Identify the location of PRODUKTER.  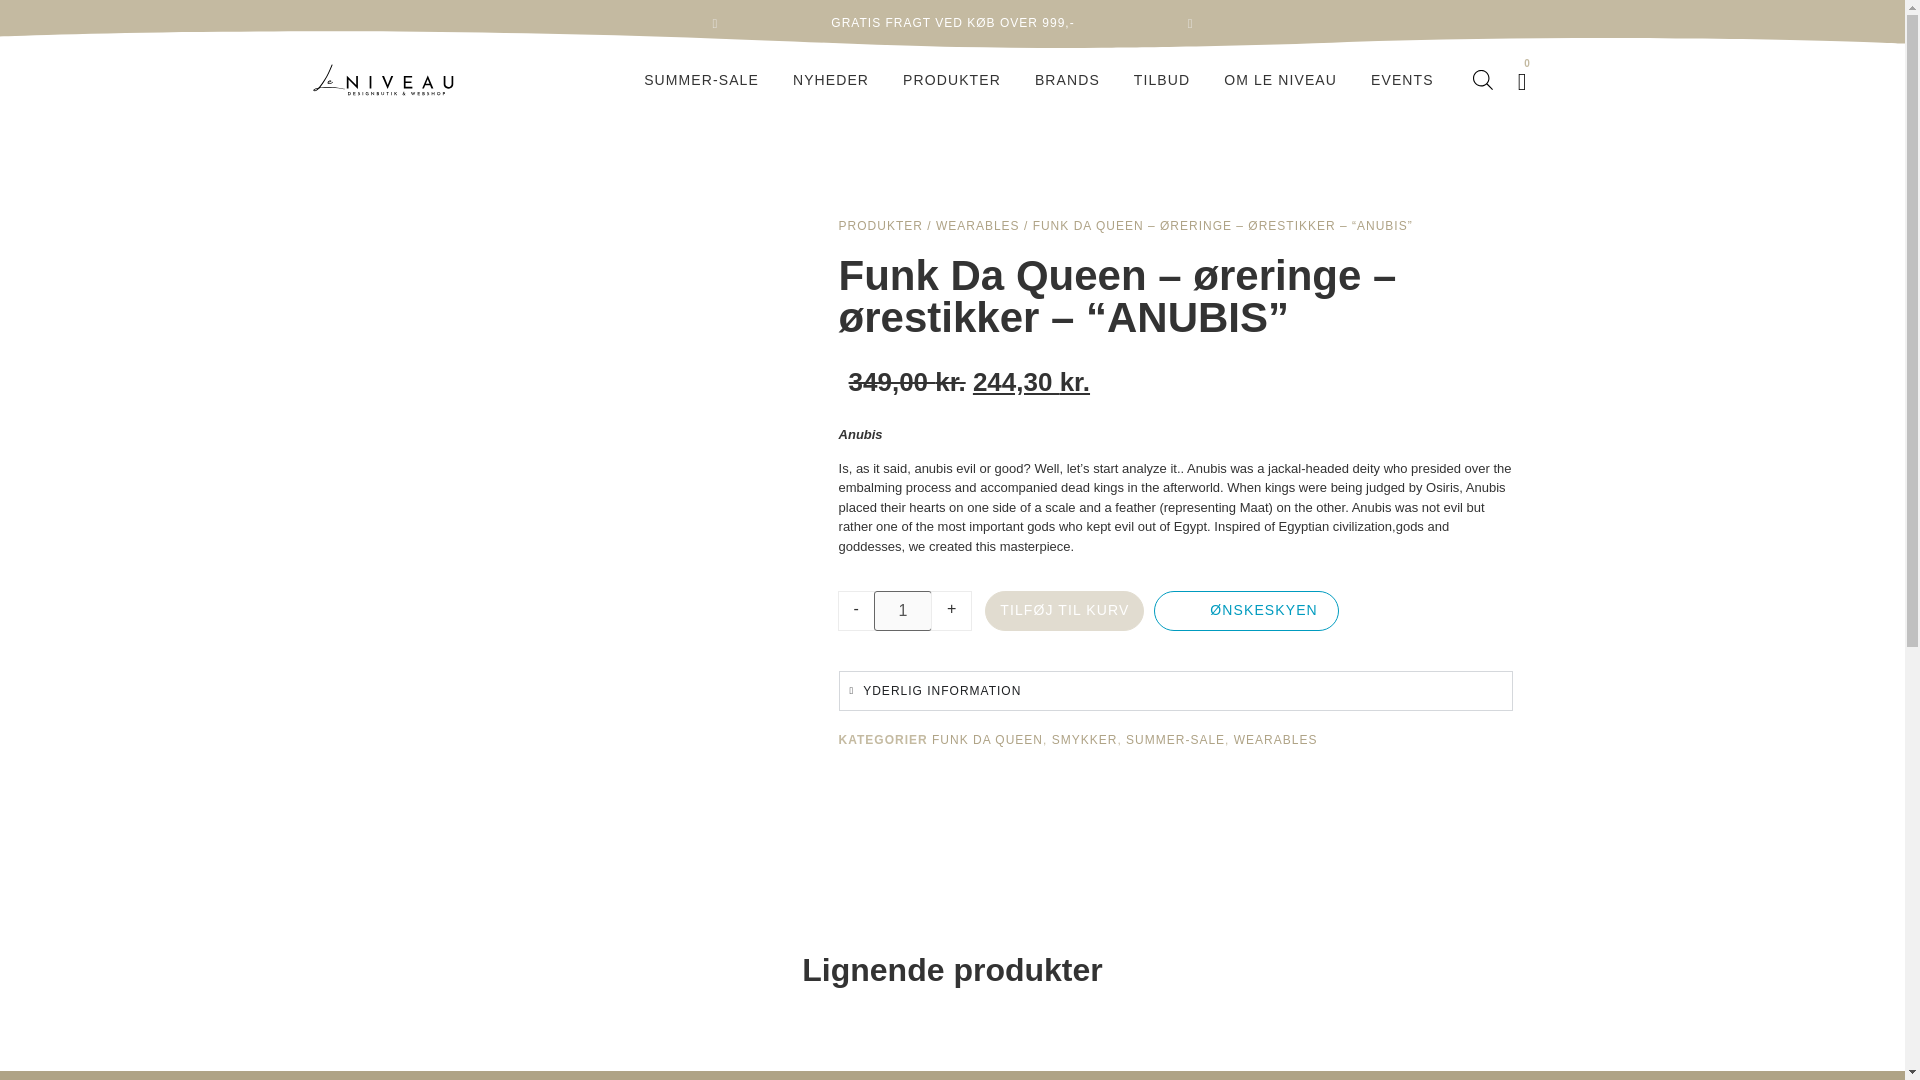
(952, 80).